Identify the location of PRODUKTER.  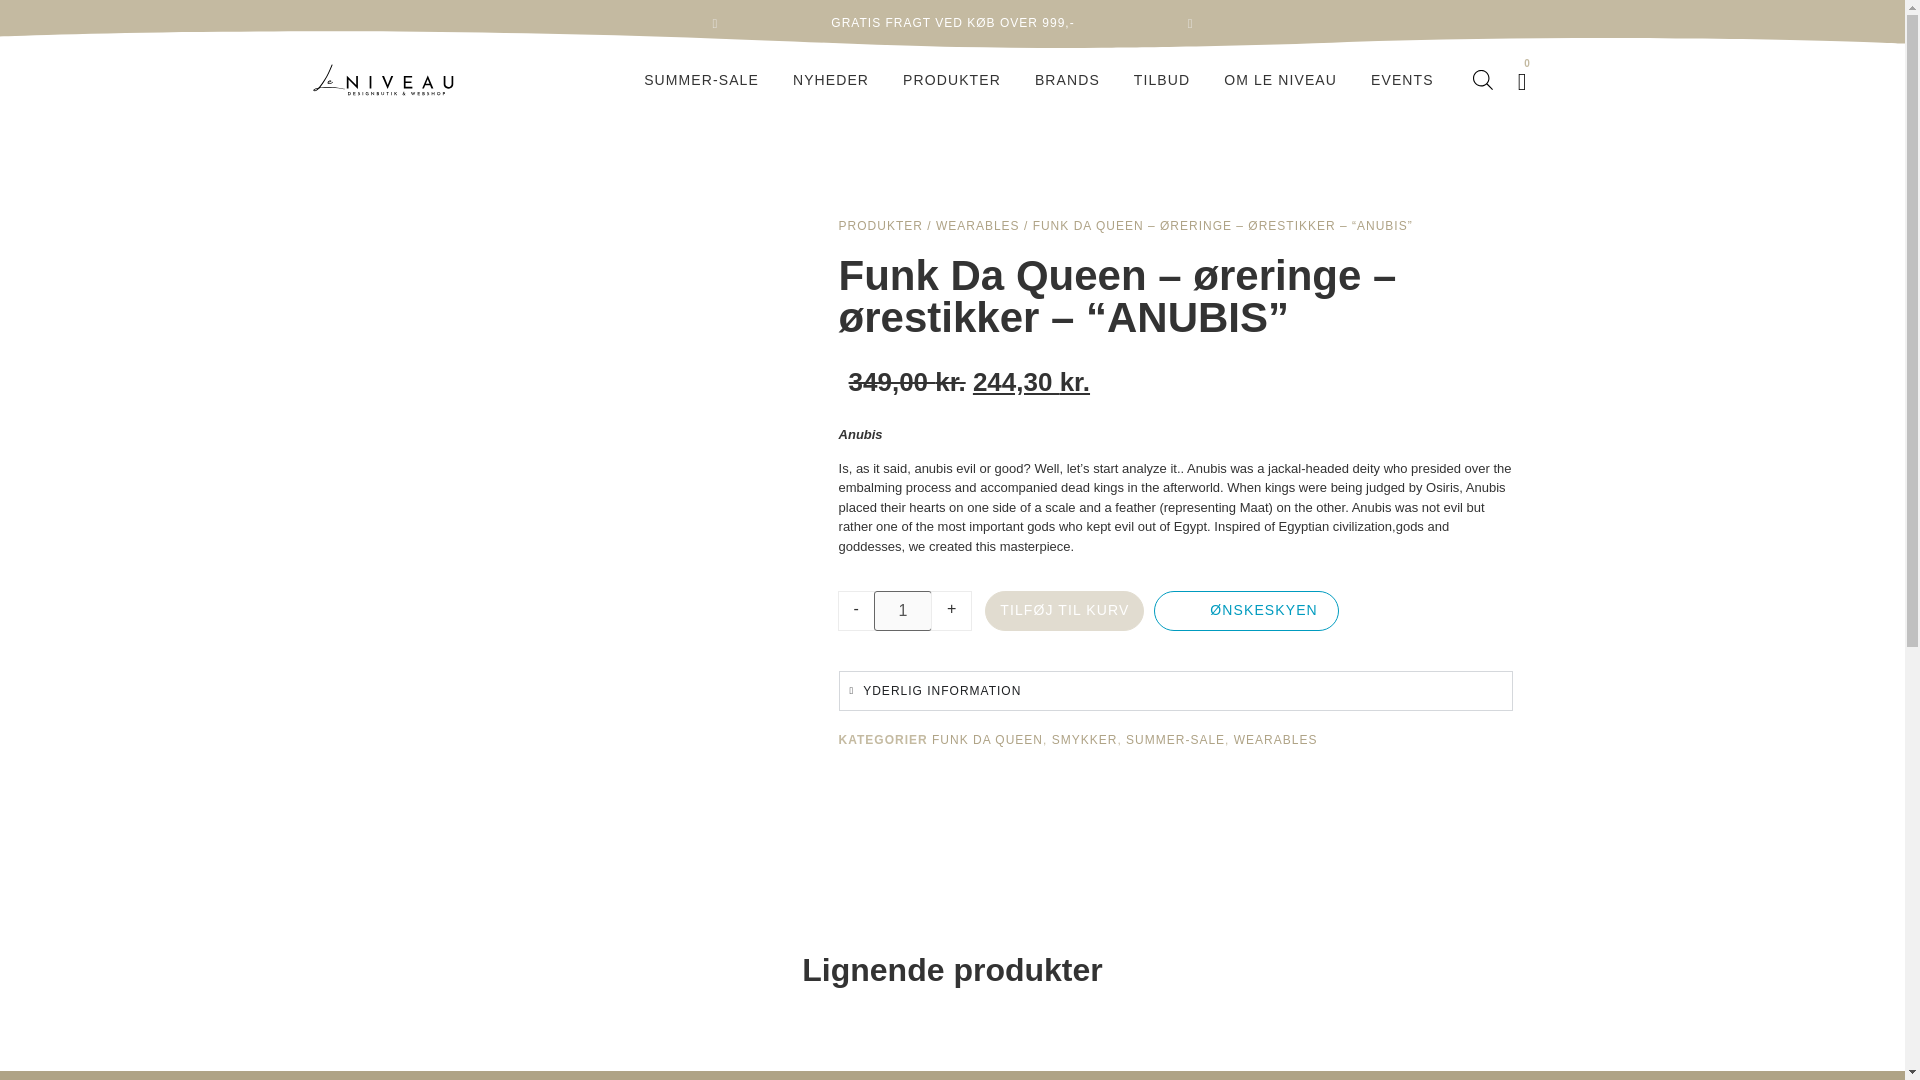
(952, 80).